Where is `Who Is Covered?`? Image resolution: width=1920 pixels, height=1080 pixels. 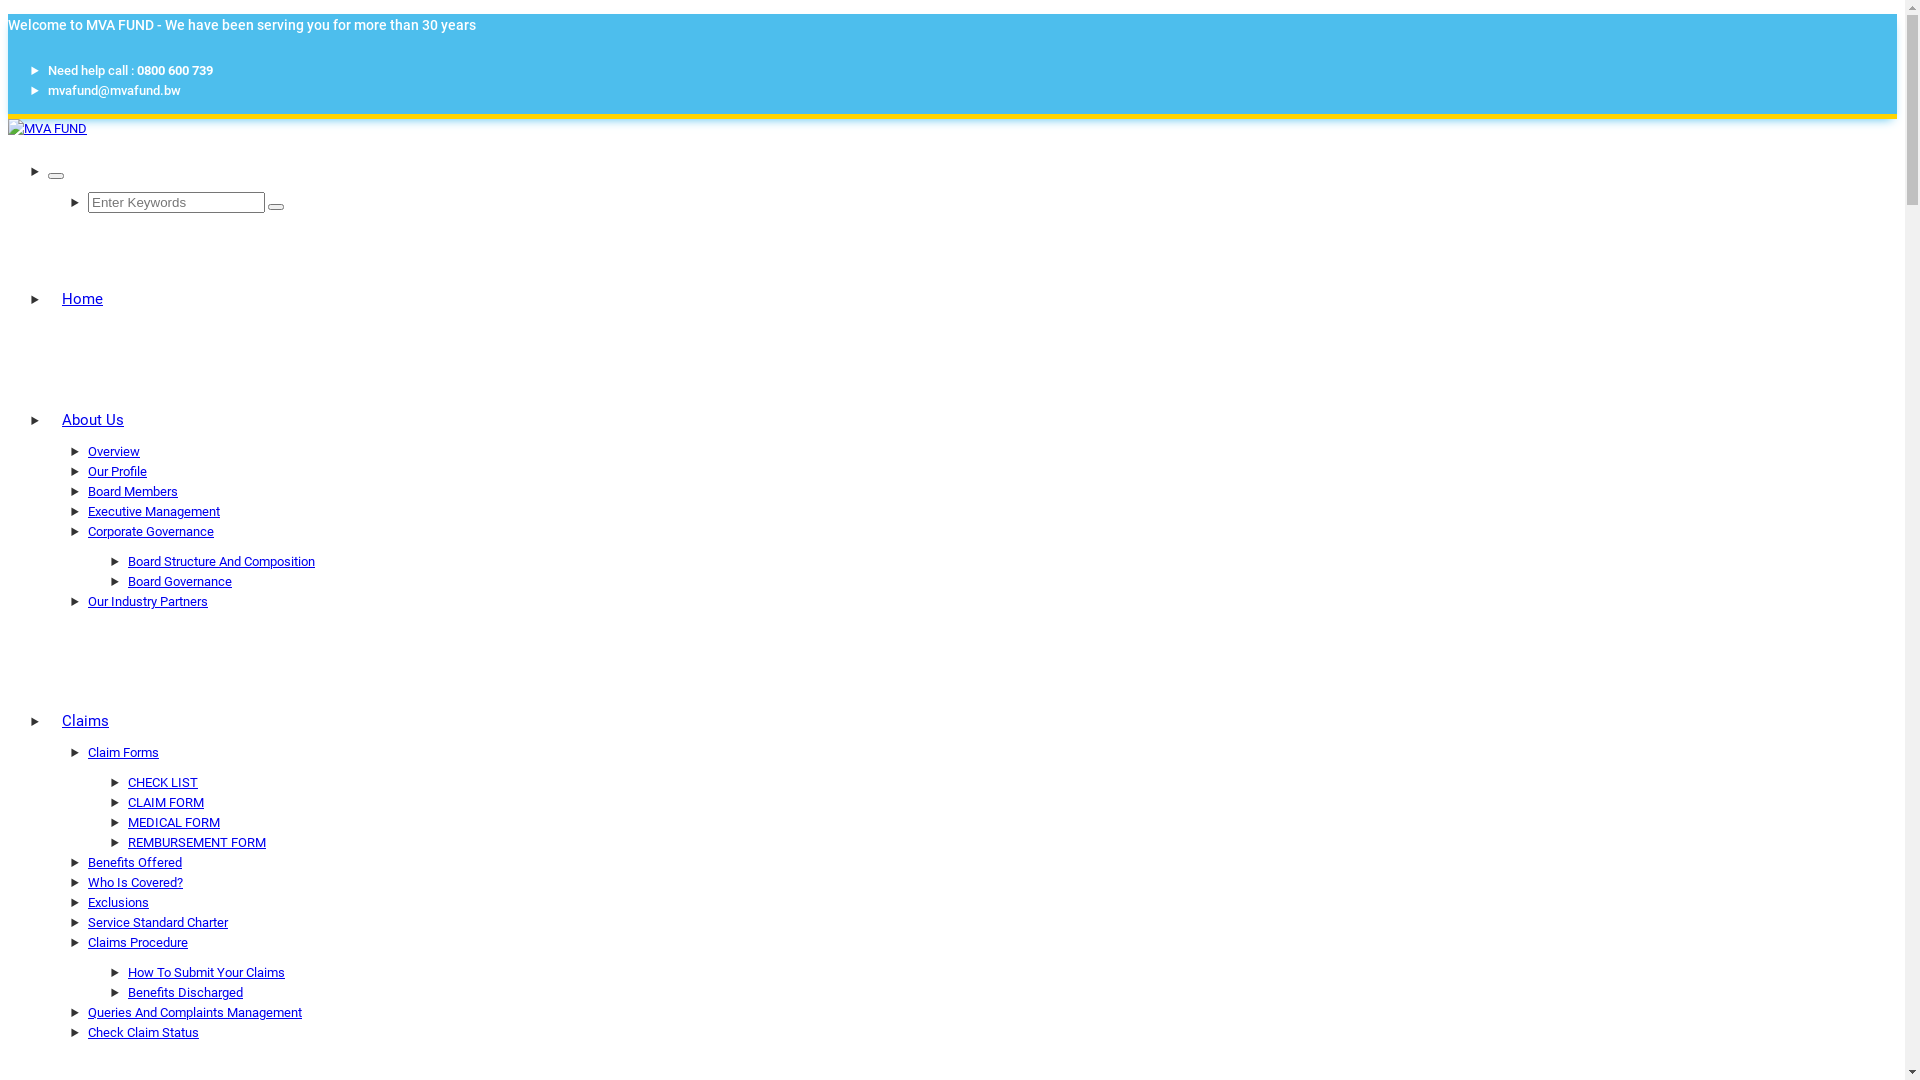 Who Is Covered? is located at coordinates (136, 882).